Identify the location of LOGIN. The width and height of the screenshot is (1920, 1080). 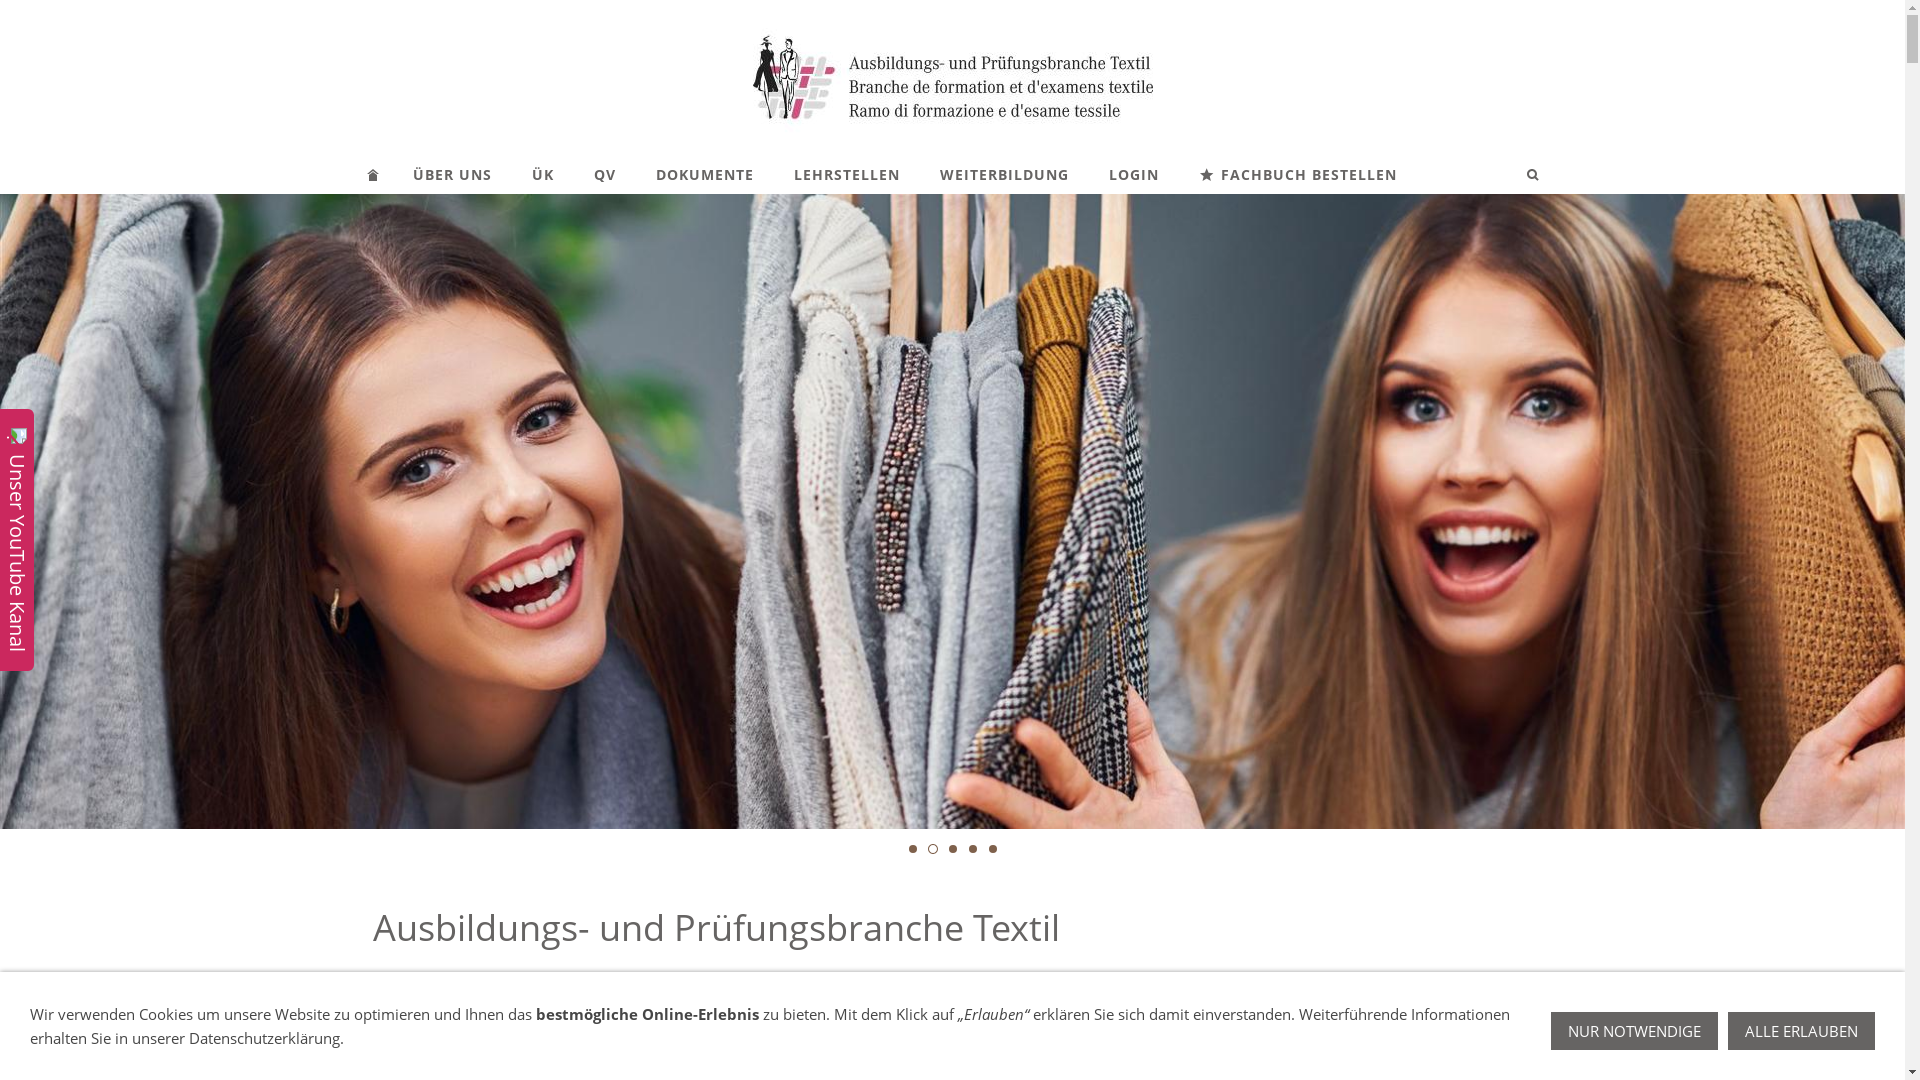
(1133, 174).